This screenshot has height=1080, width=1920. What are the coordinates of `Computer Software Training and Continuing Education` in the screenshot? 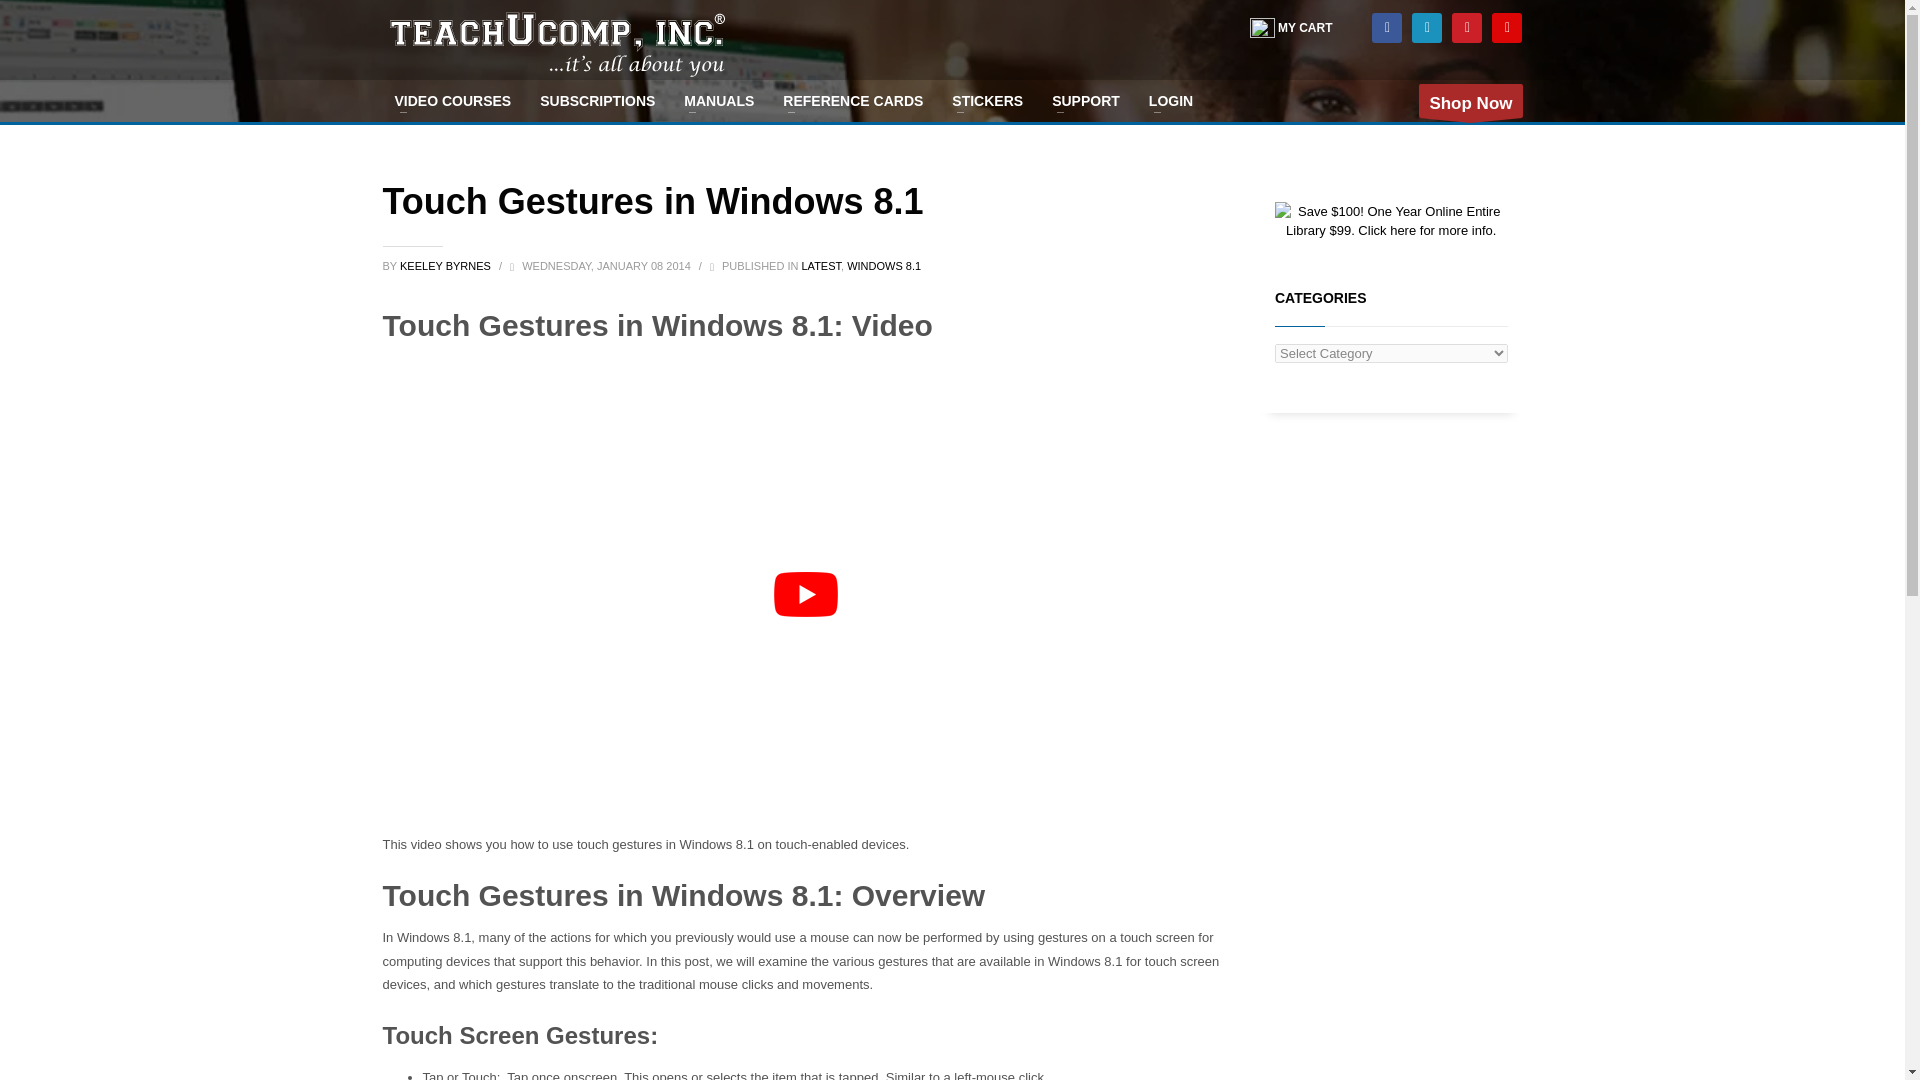 It's located at (556, 50).